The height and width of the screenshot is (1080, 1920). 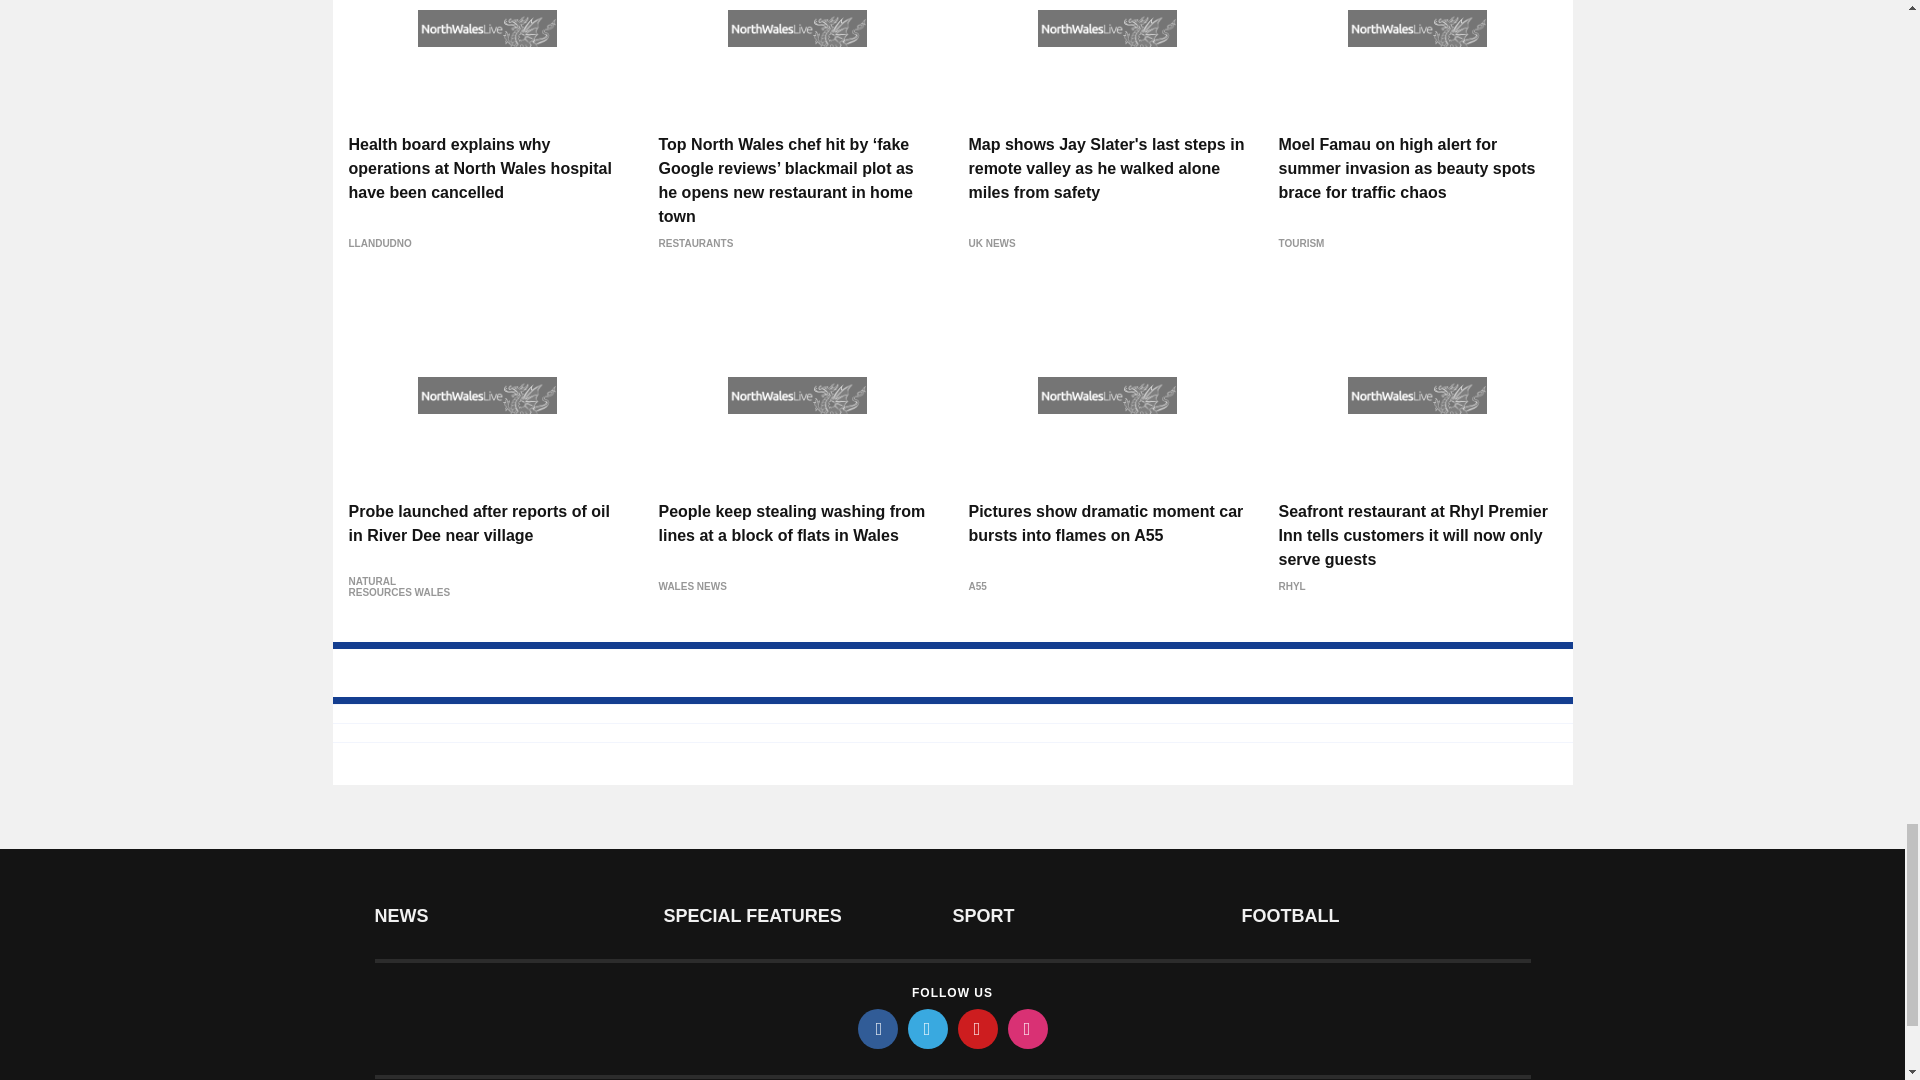 I want to click on pinterest, so click(x=978, y=1028).